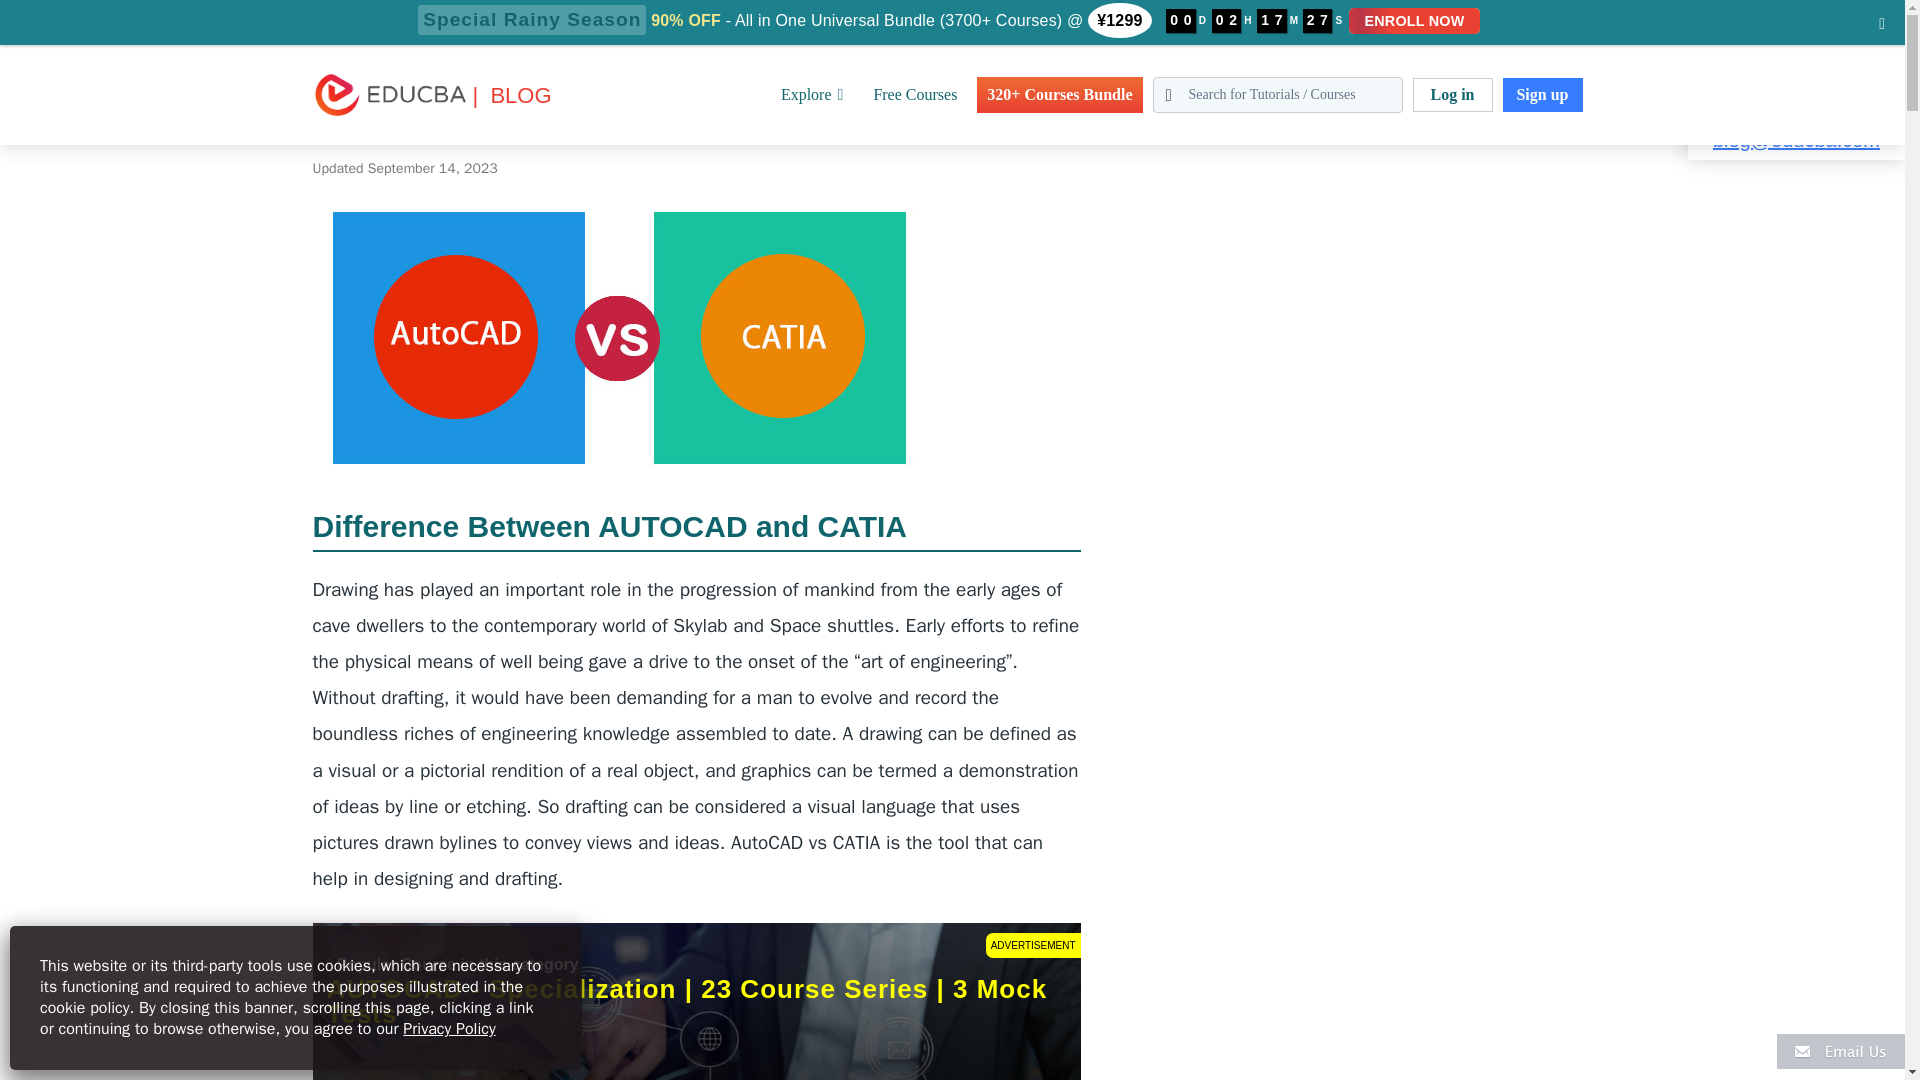 This screenshot has height=1080, width=1920. What do you see at coordinates (914, 94) in the screenshot?
I see `Free Courses` at bounding box center [914, 94].